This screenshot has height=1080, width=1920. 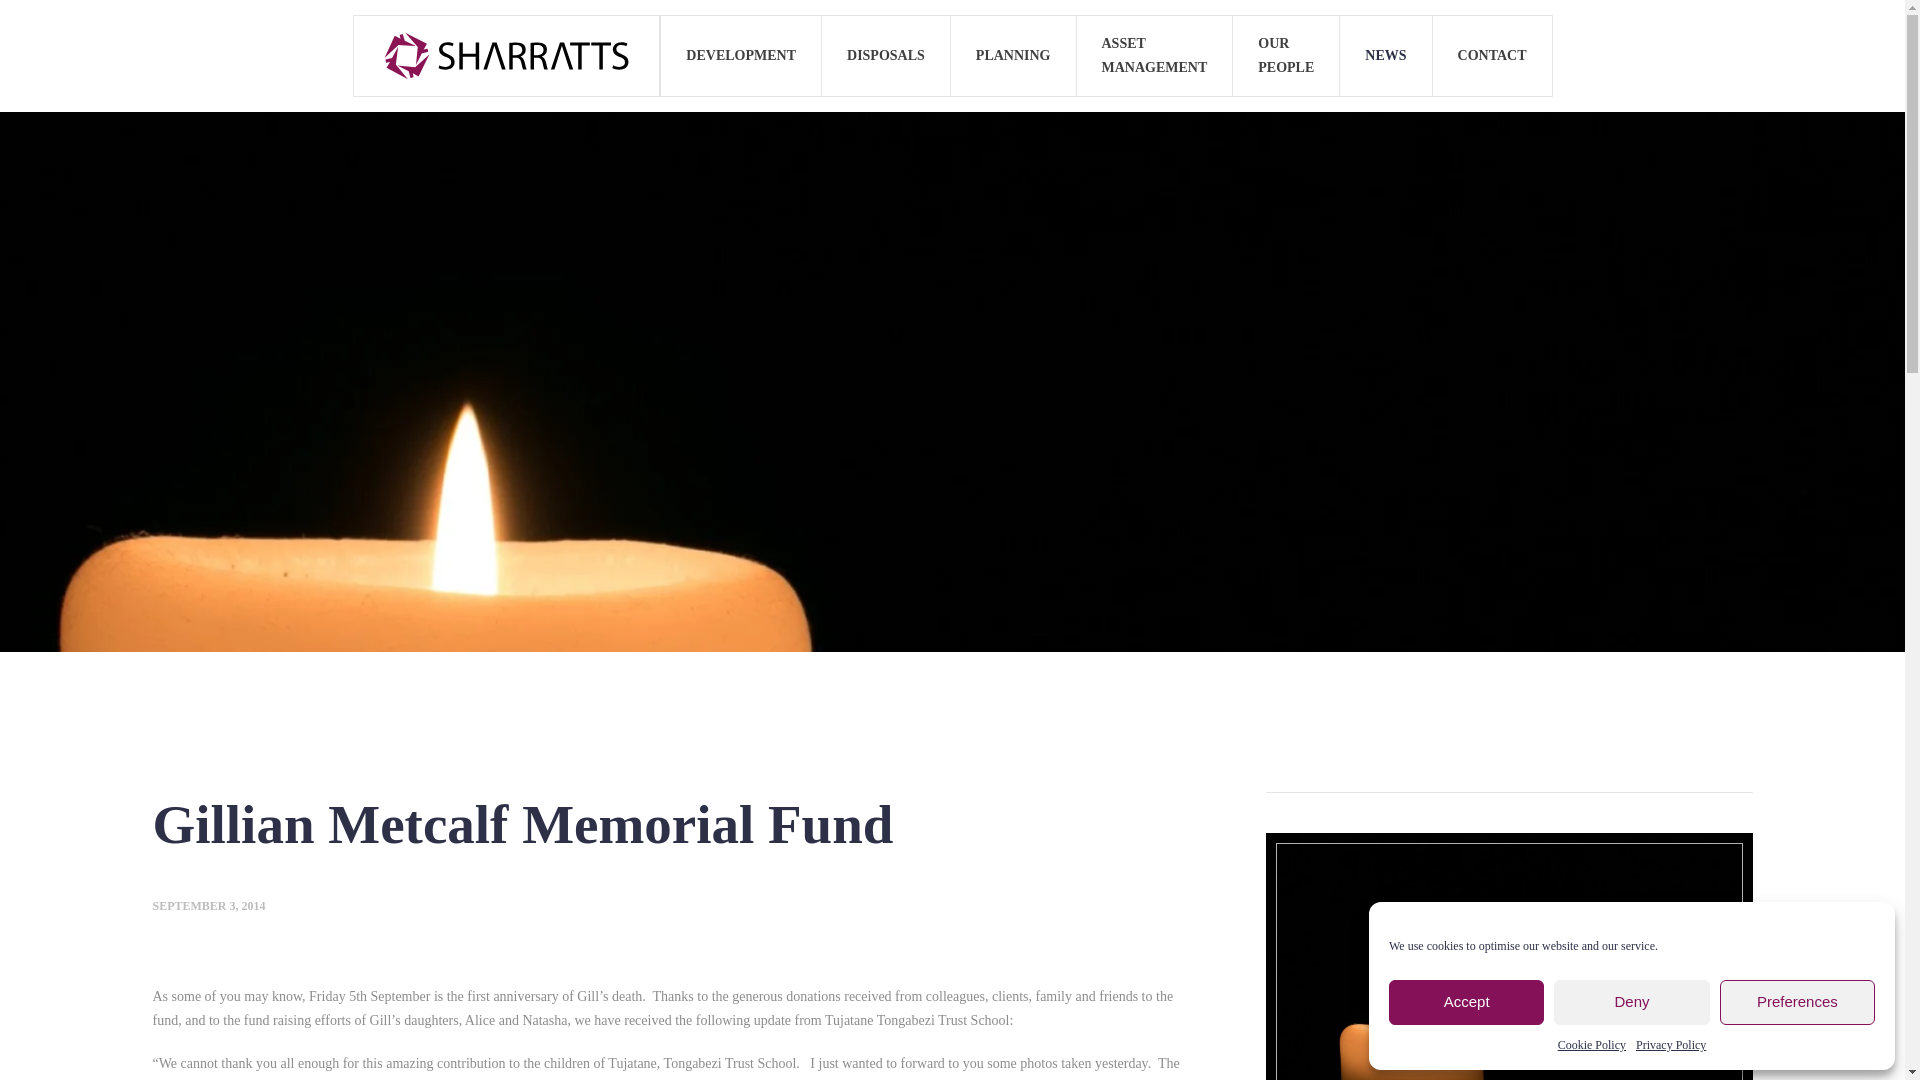 What do you see at coordinates (1670, 1044) in the screenshot?
I see `Privacy Policy` at bounding box center [1670, 1044].